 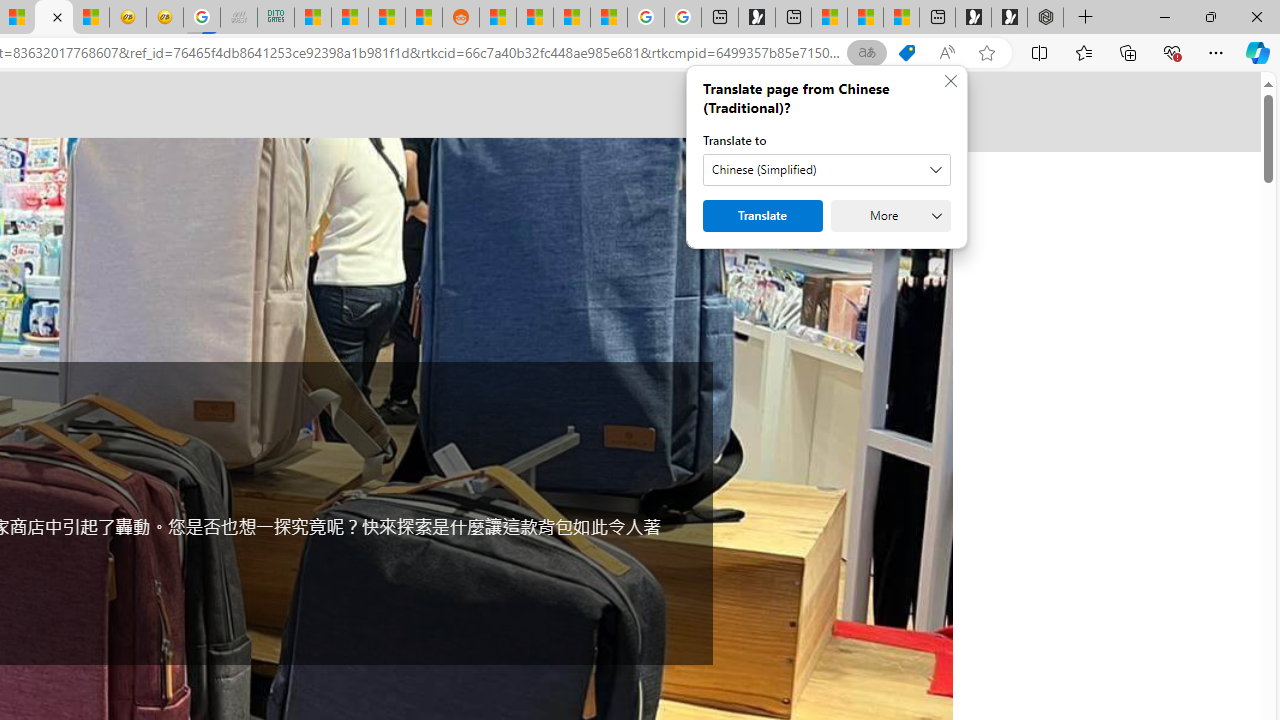 I want to click on Show translate options, so click(x=867, y=53).